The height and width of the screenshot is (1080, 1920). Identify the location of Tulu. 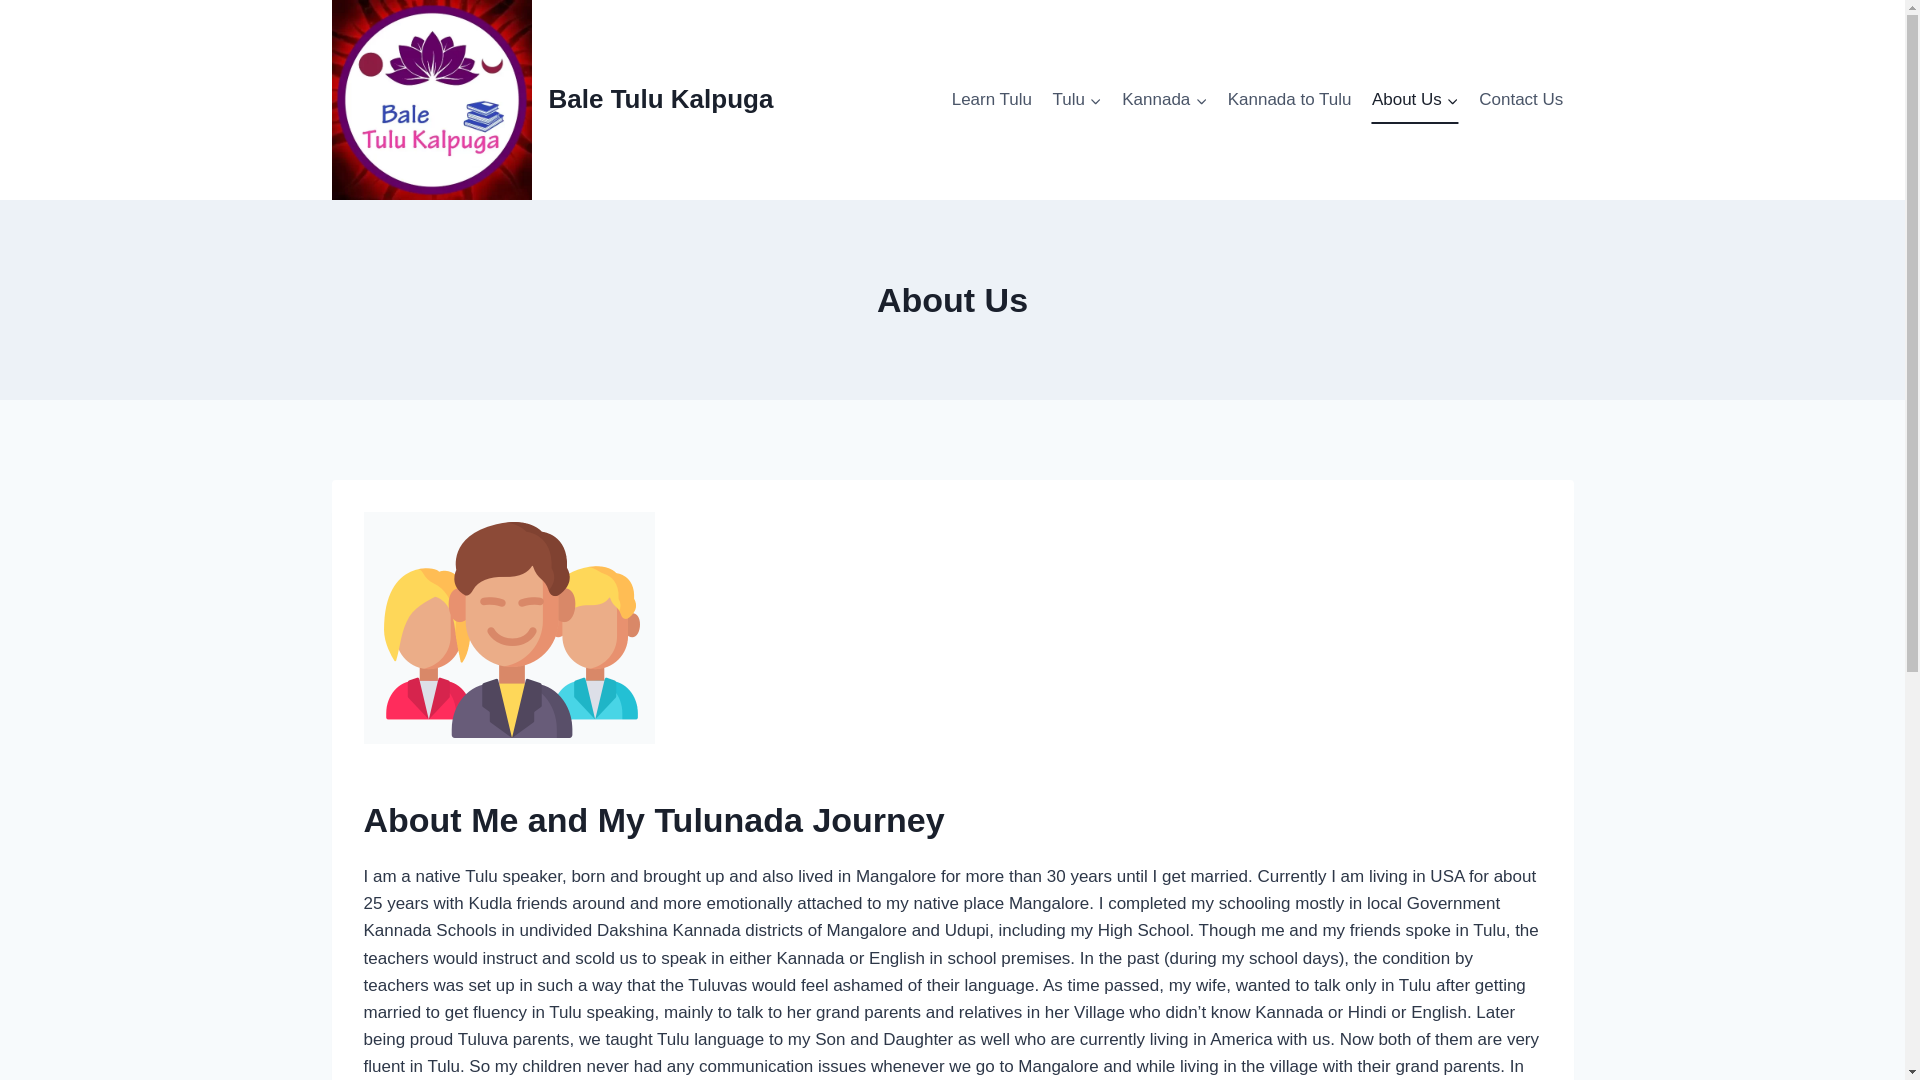
(1076, 100).